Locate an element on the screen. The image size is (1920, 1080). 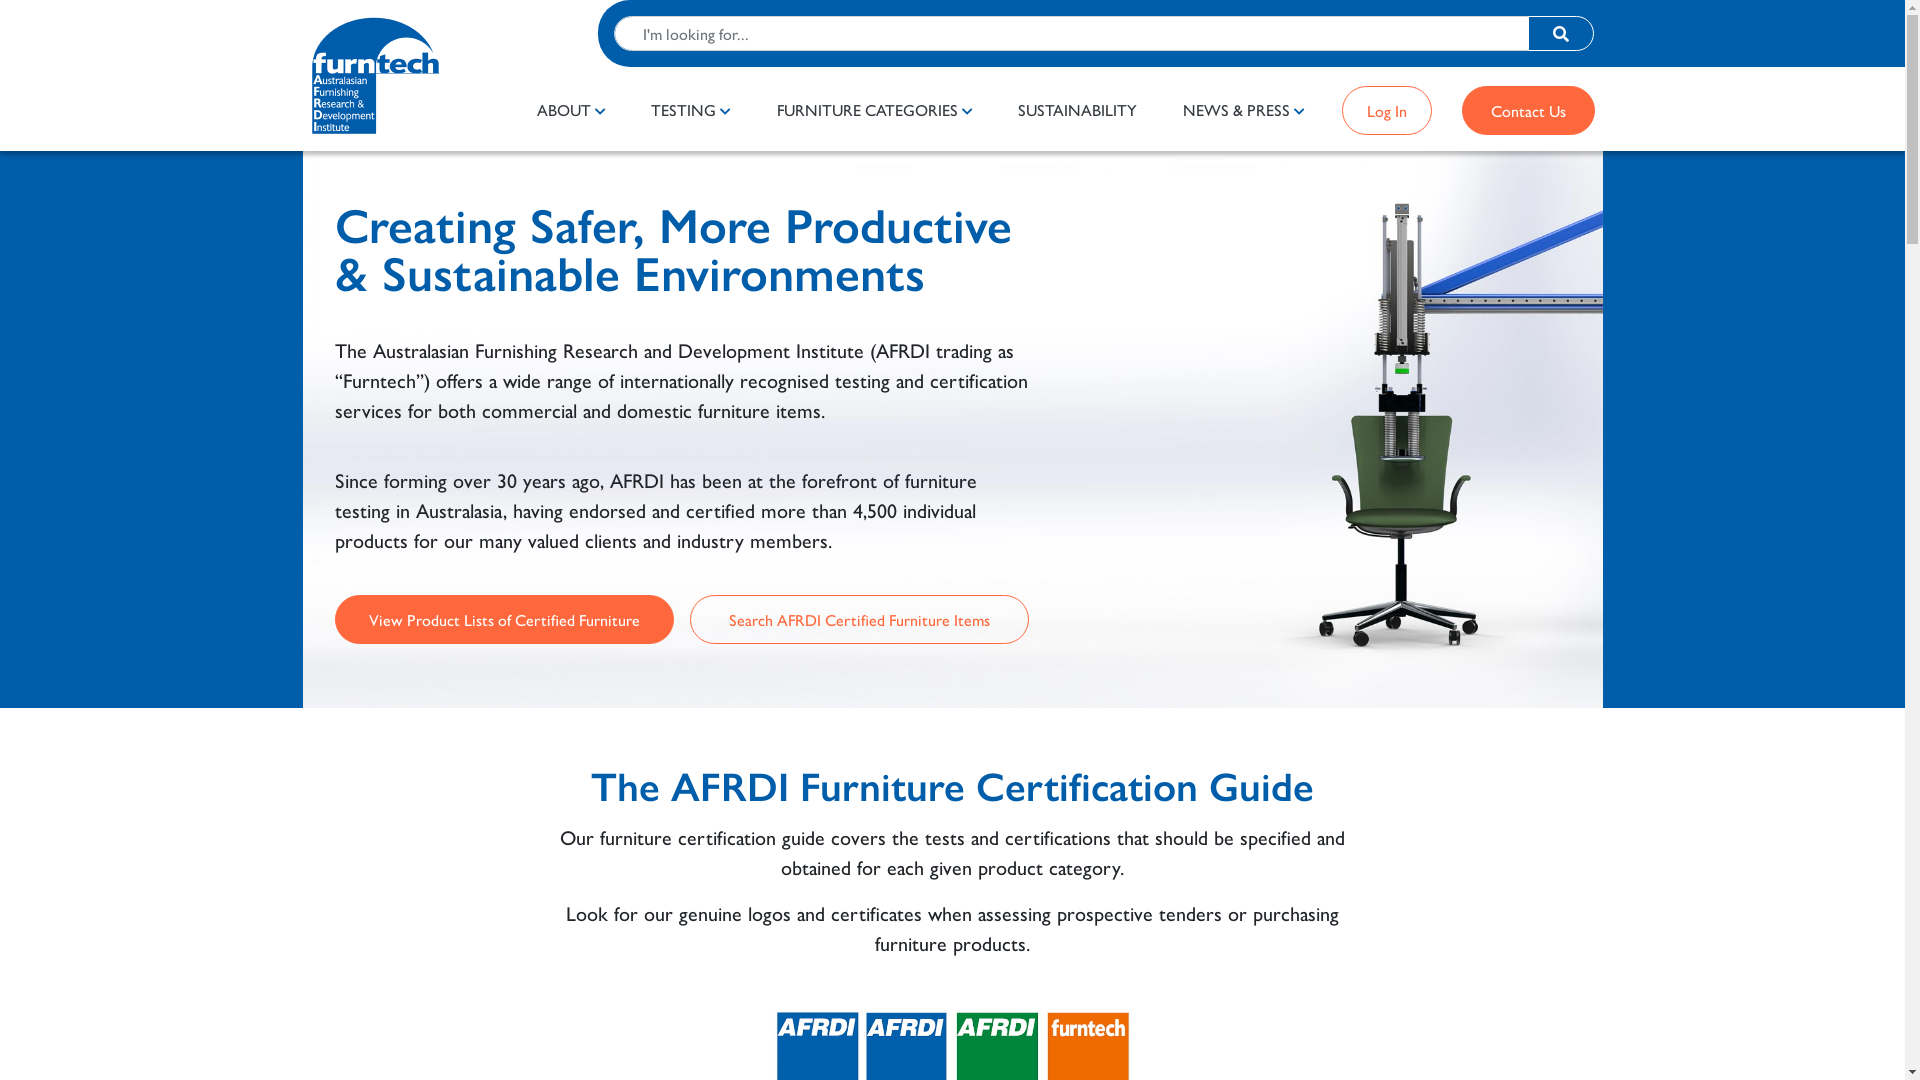
View Product Lists of Certified Furniture is located at coordinates (504, 620).